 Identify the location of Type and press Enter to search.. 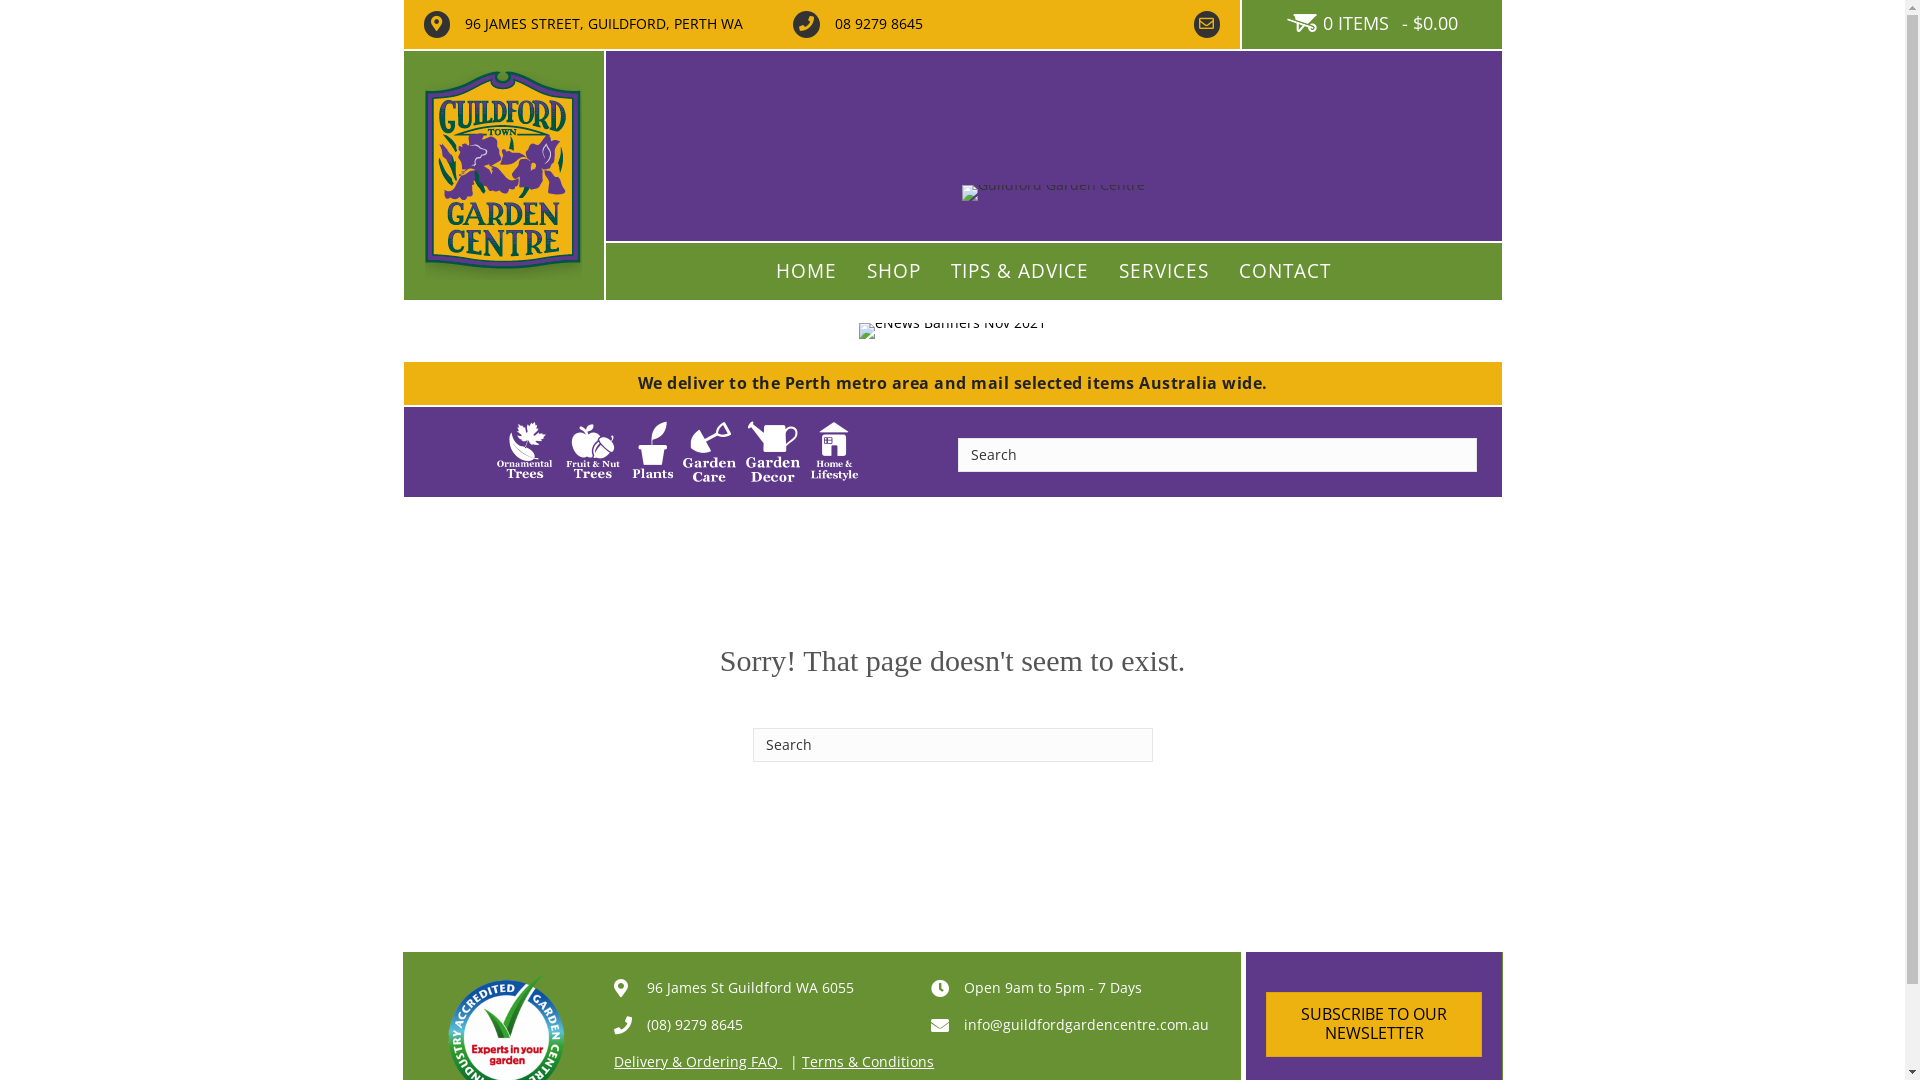
(1218, 455).